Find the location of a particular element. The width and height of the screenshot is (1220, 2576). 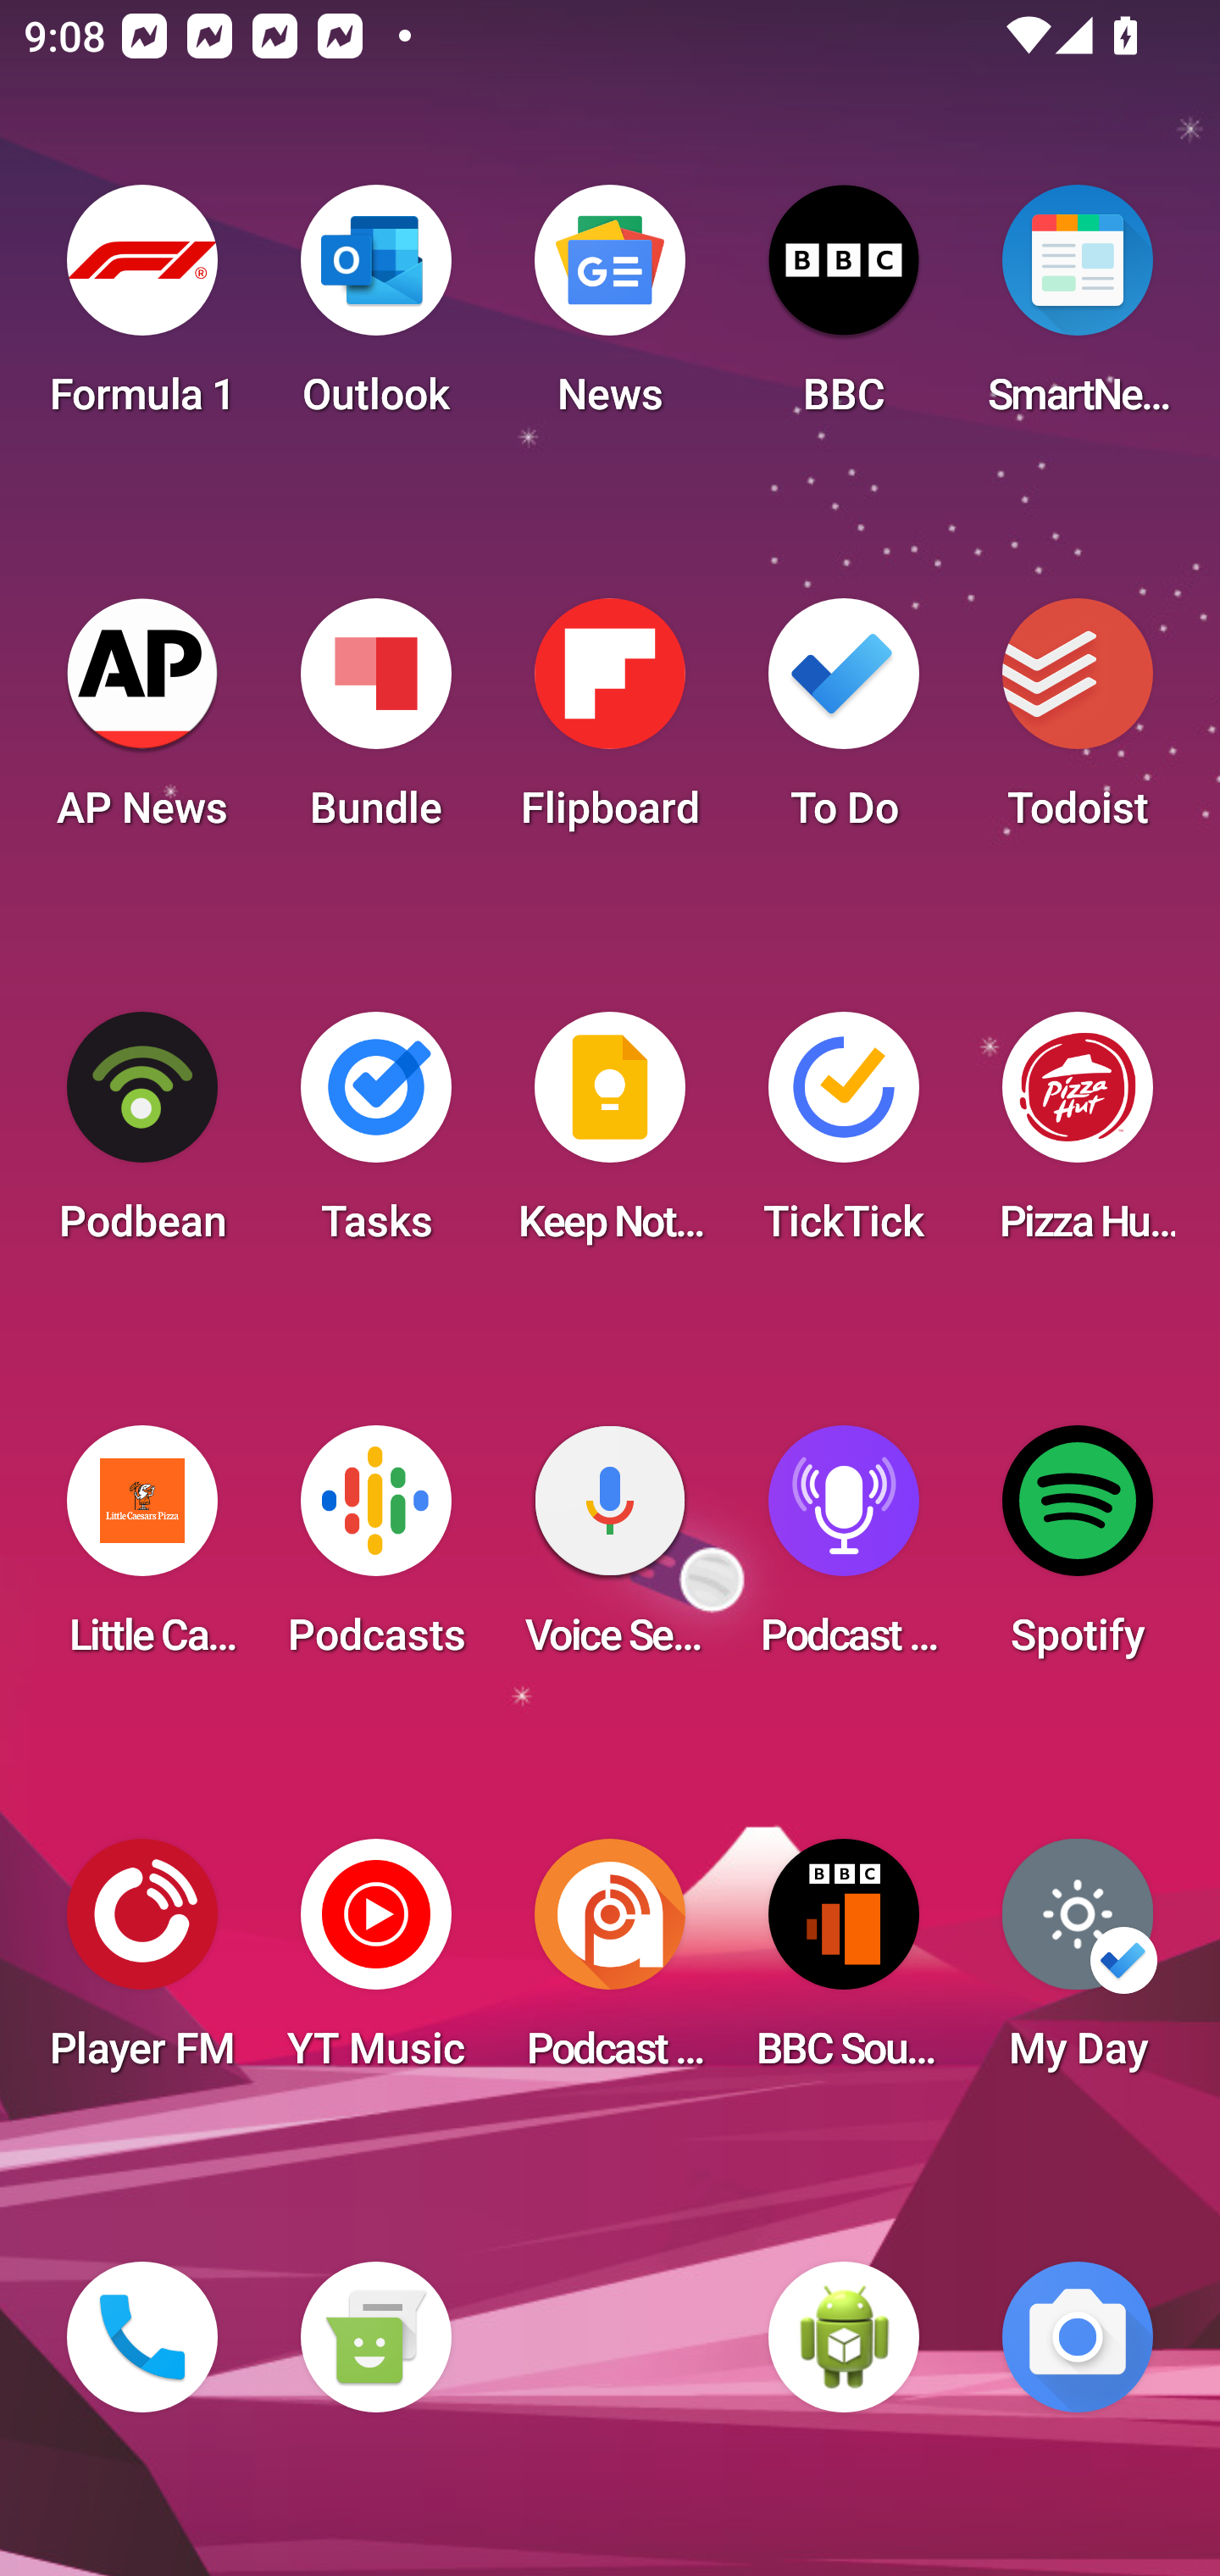

Outlook is located at coordinates (375, 310).